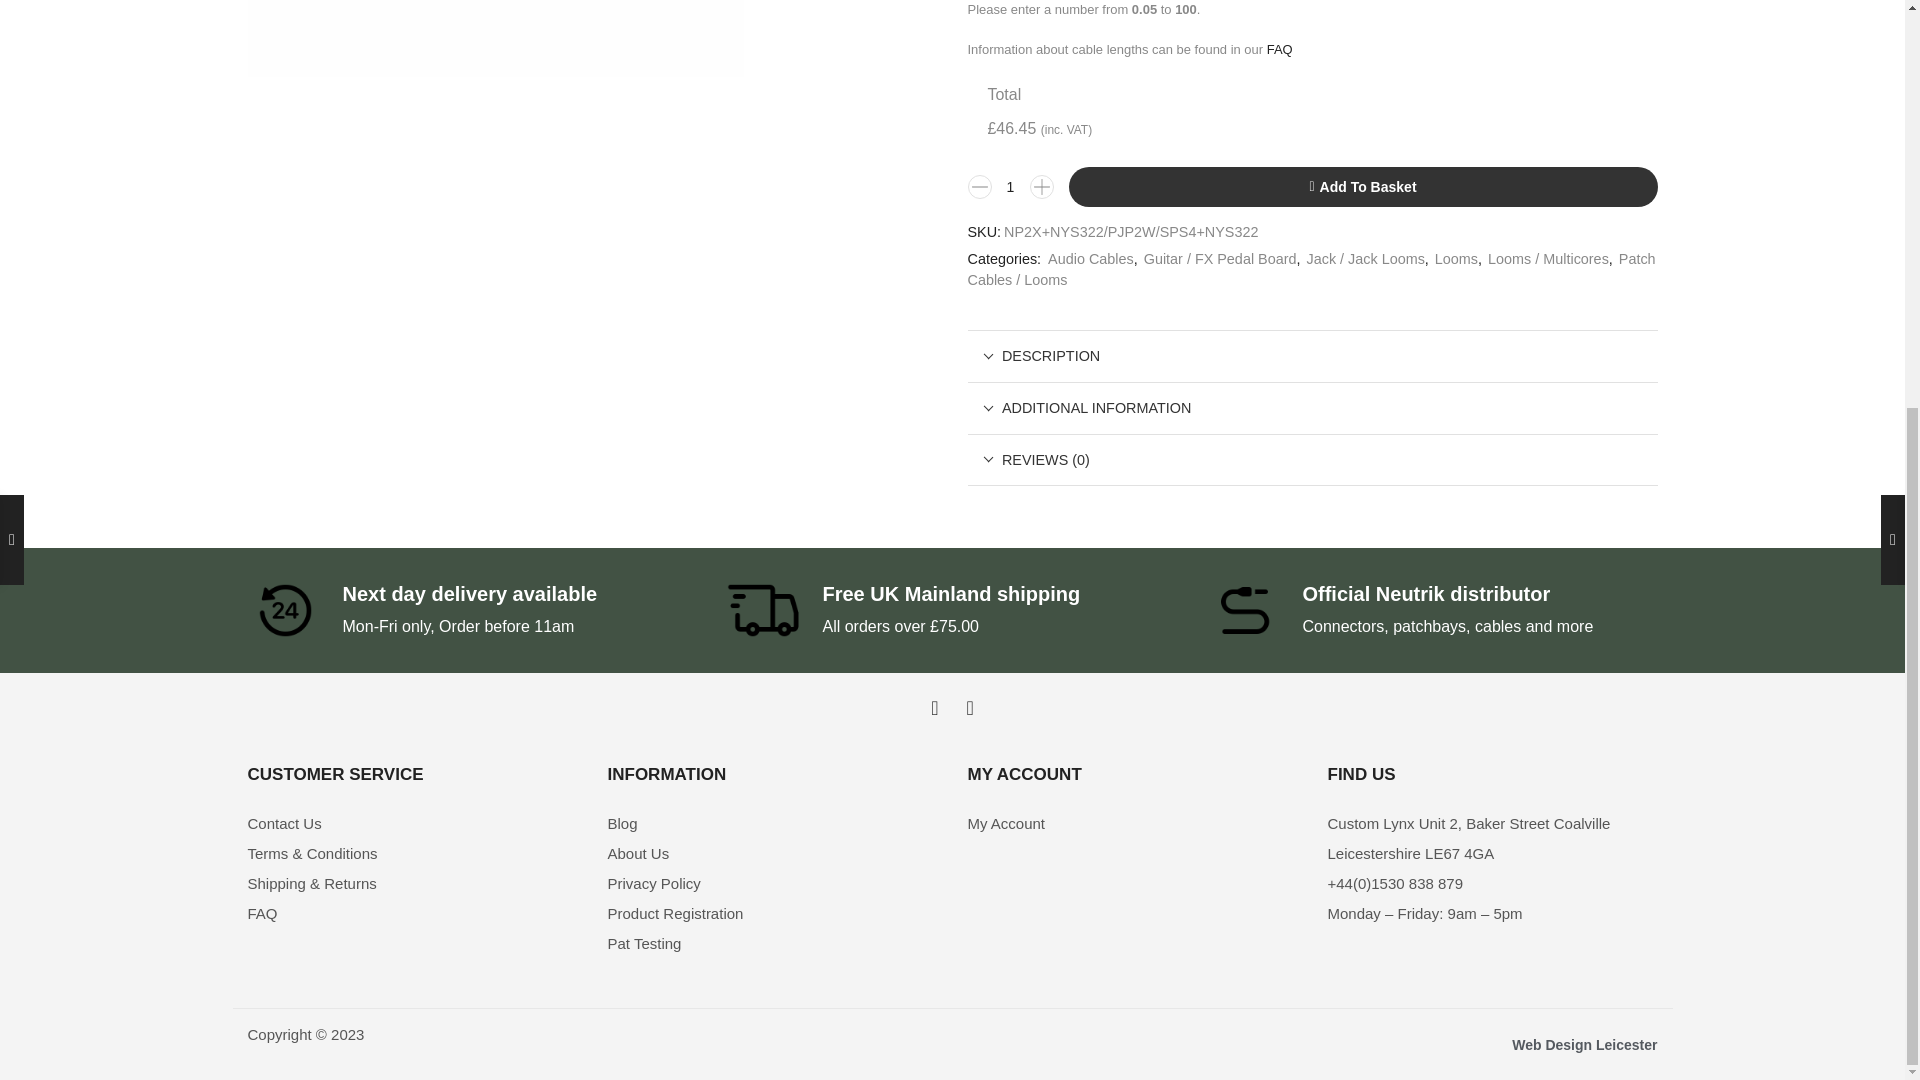 The image size is (1920, 1080). Describe the element at coordinates (773, 824) in the screenshot. I see `Blog` at that location.